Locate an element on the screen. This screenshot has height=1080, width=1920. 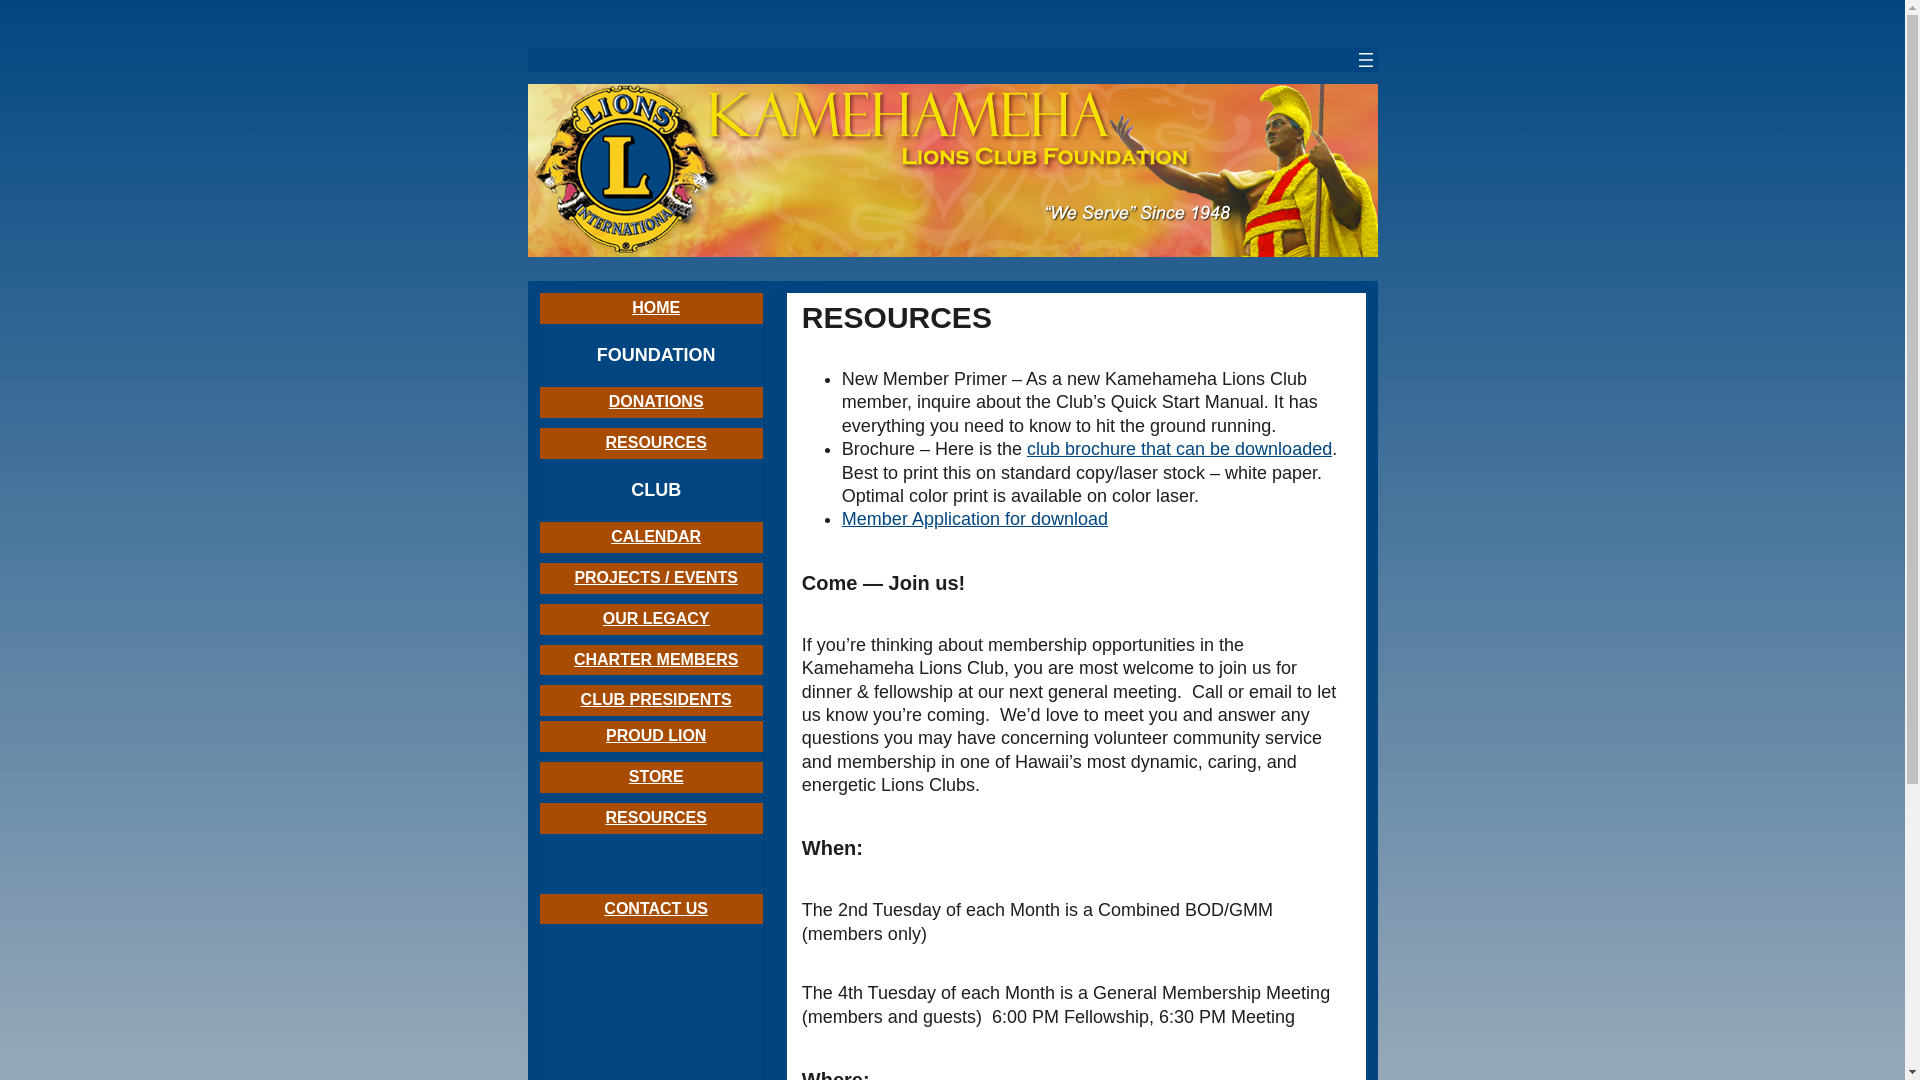
PROUD LION is located at coordinates (656, 735).